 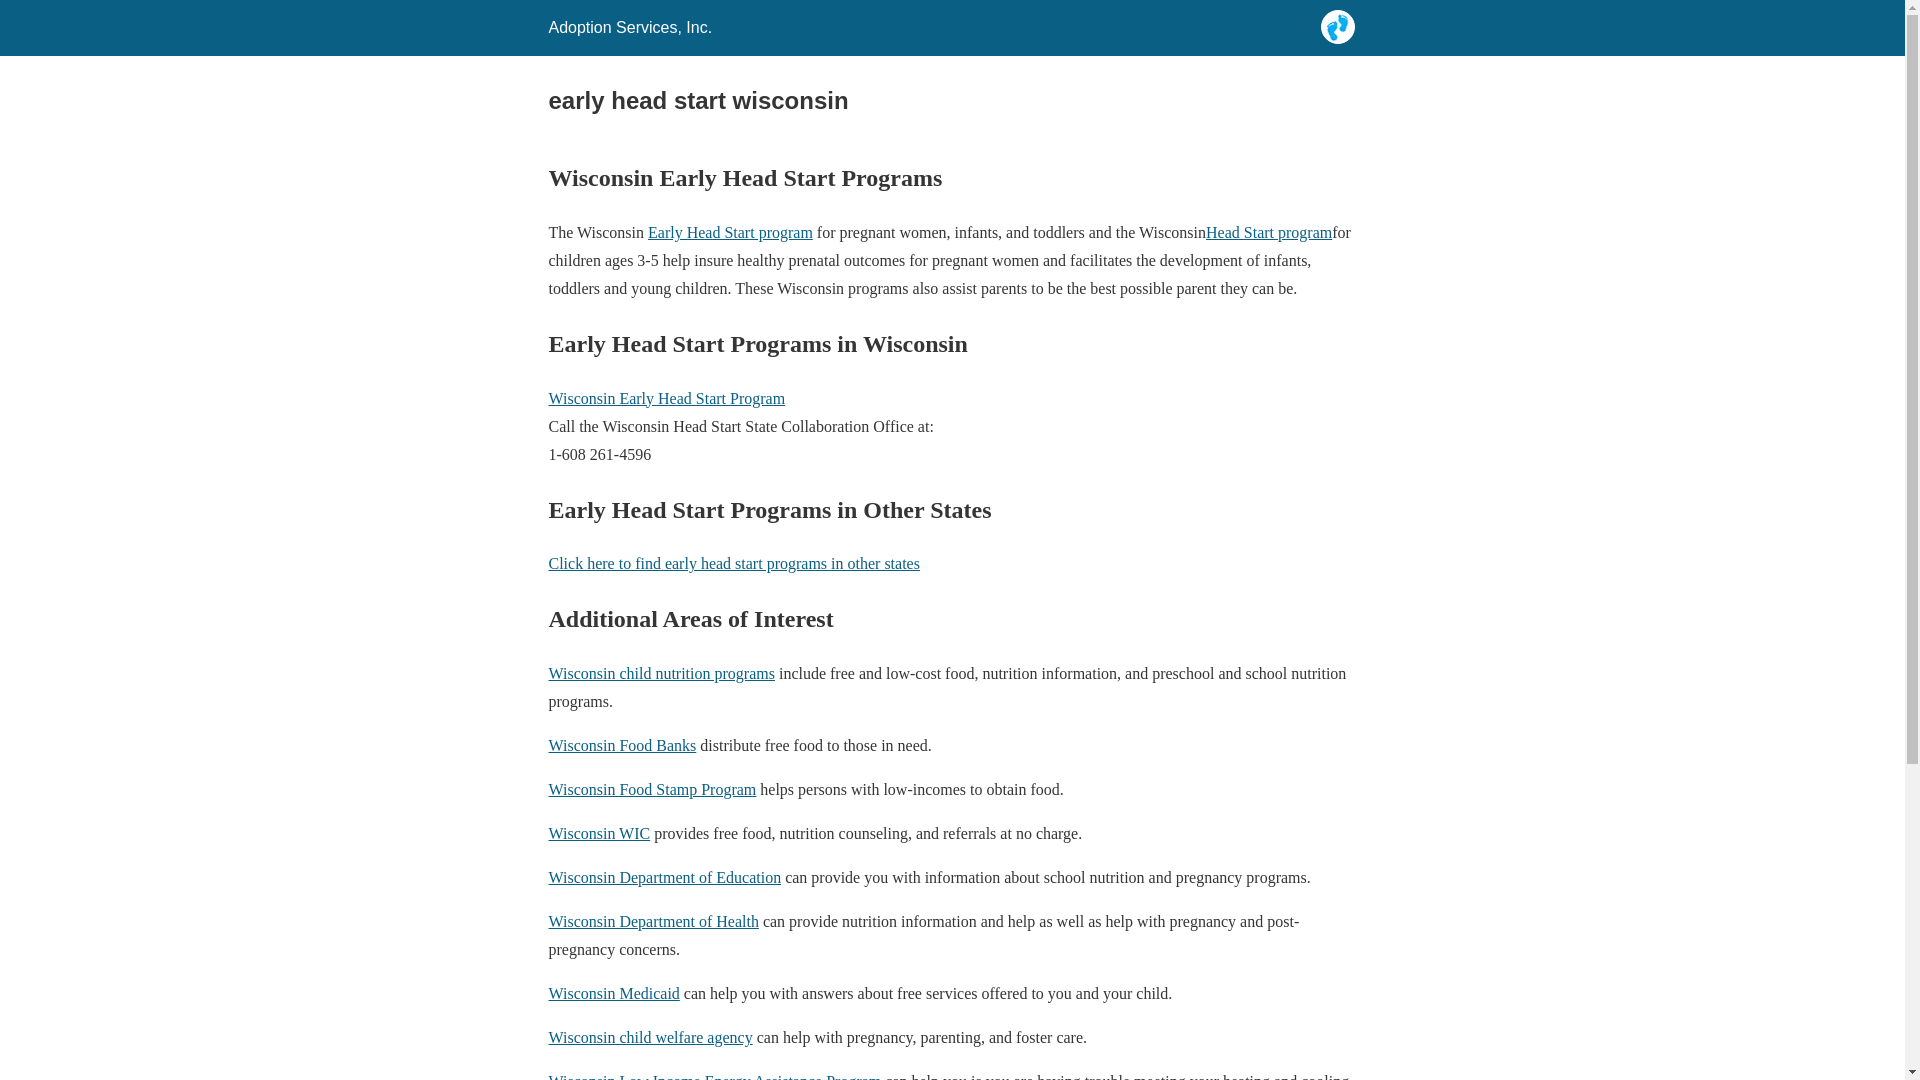 What do you see at coordinates (730, 232) in the screenshot?
I see `Early Head Start program` at bounding box center [730, 232].